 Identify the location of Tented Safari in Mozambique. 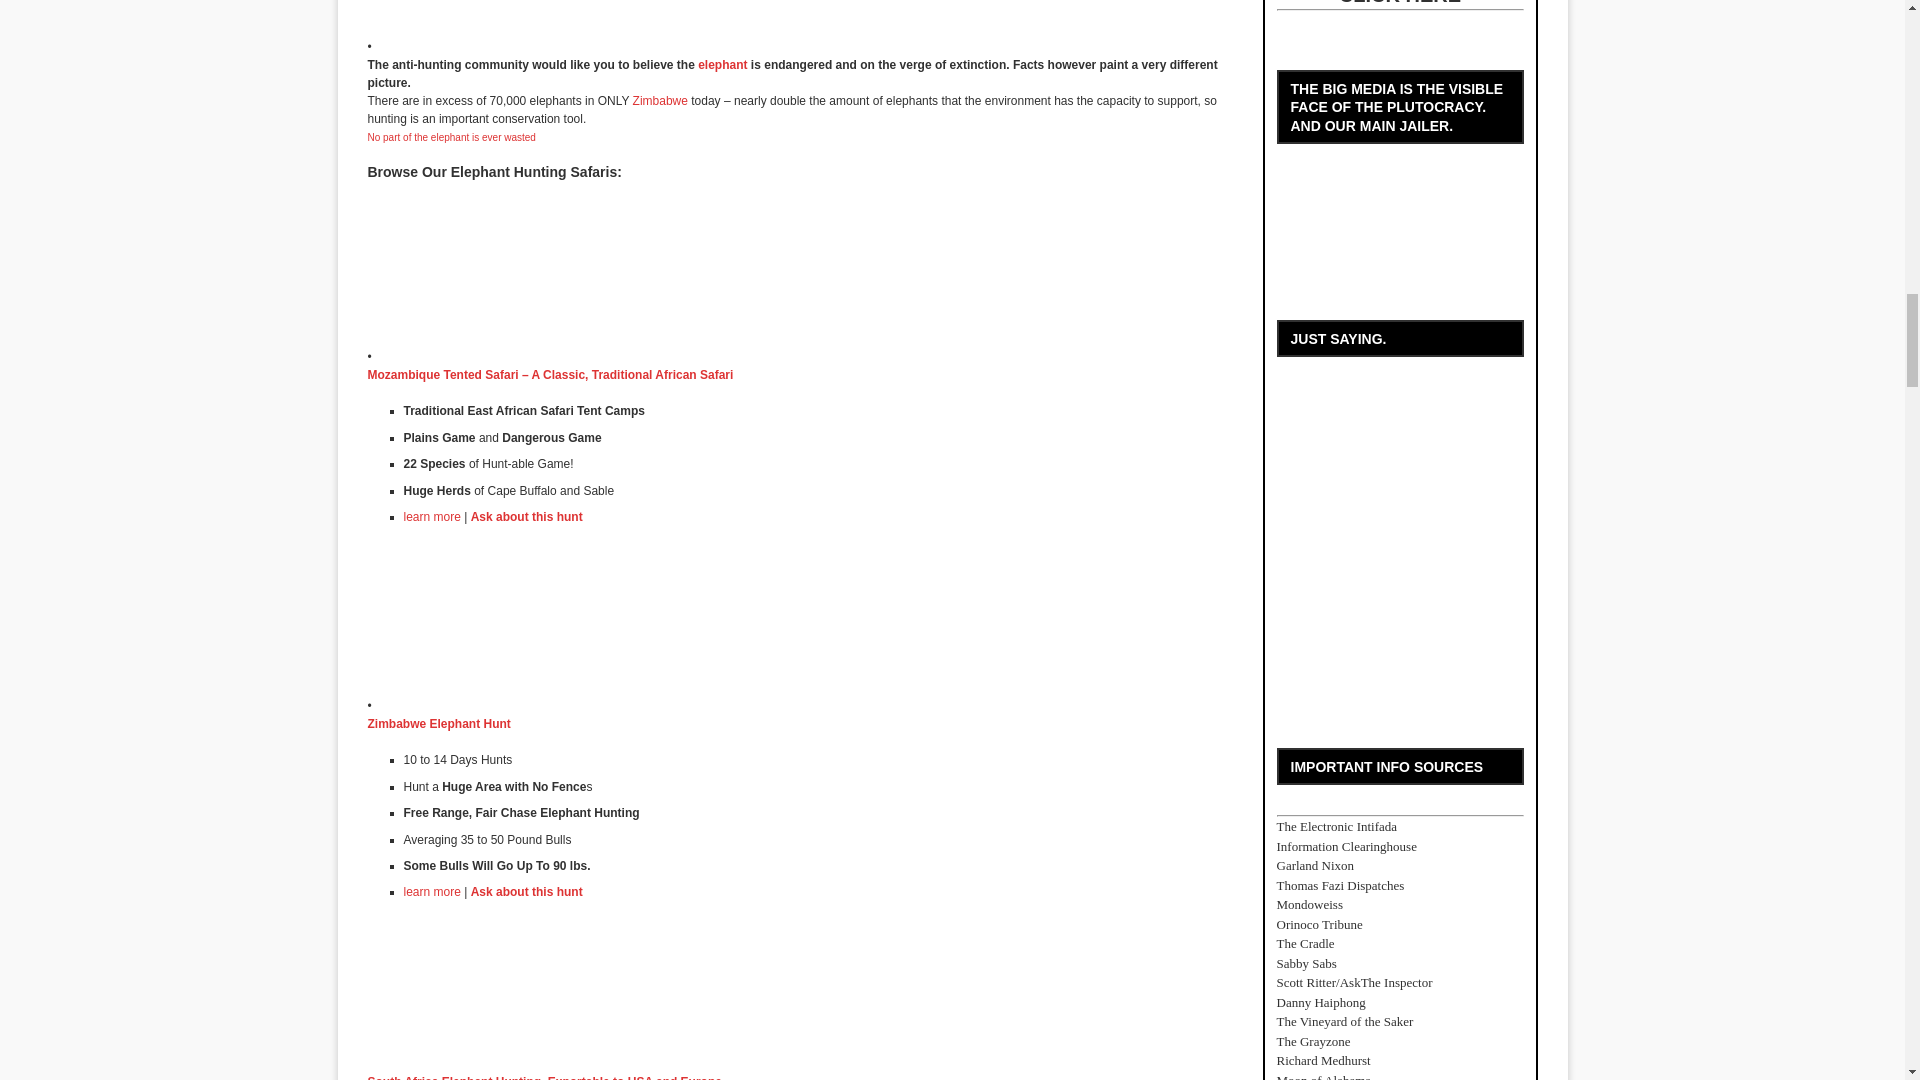
(432, 516).